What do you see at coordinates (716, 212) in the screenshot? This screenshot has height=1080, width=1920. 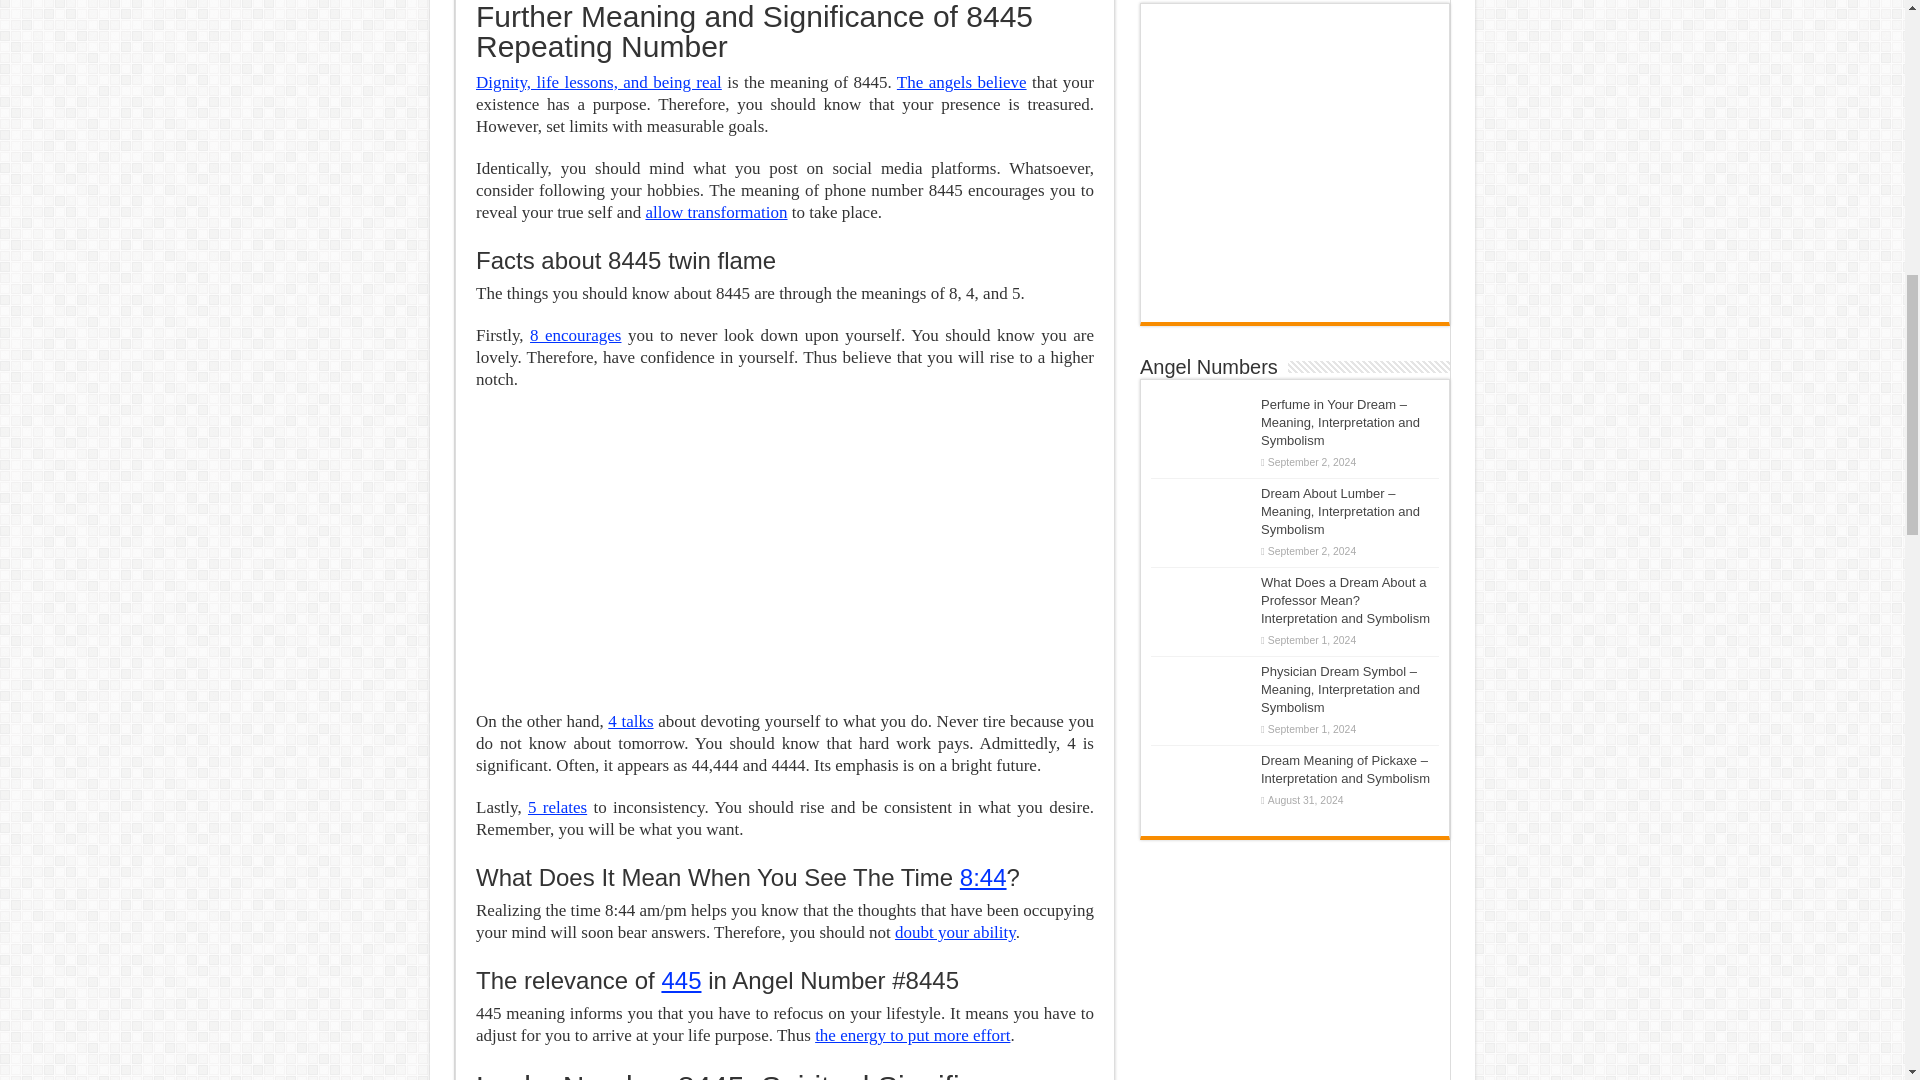 I see `allow transformation` at bounding box center [716, 212].